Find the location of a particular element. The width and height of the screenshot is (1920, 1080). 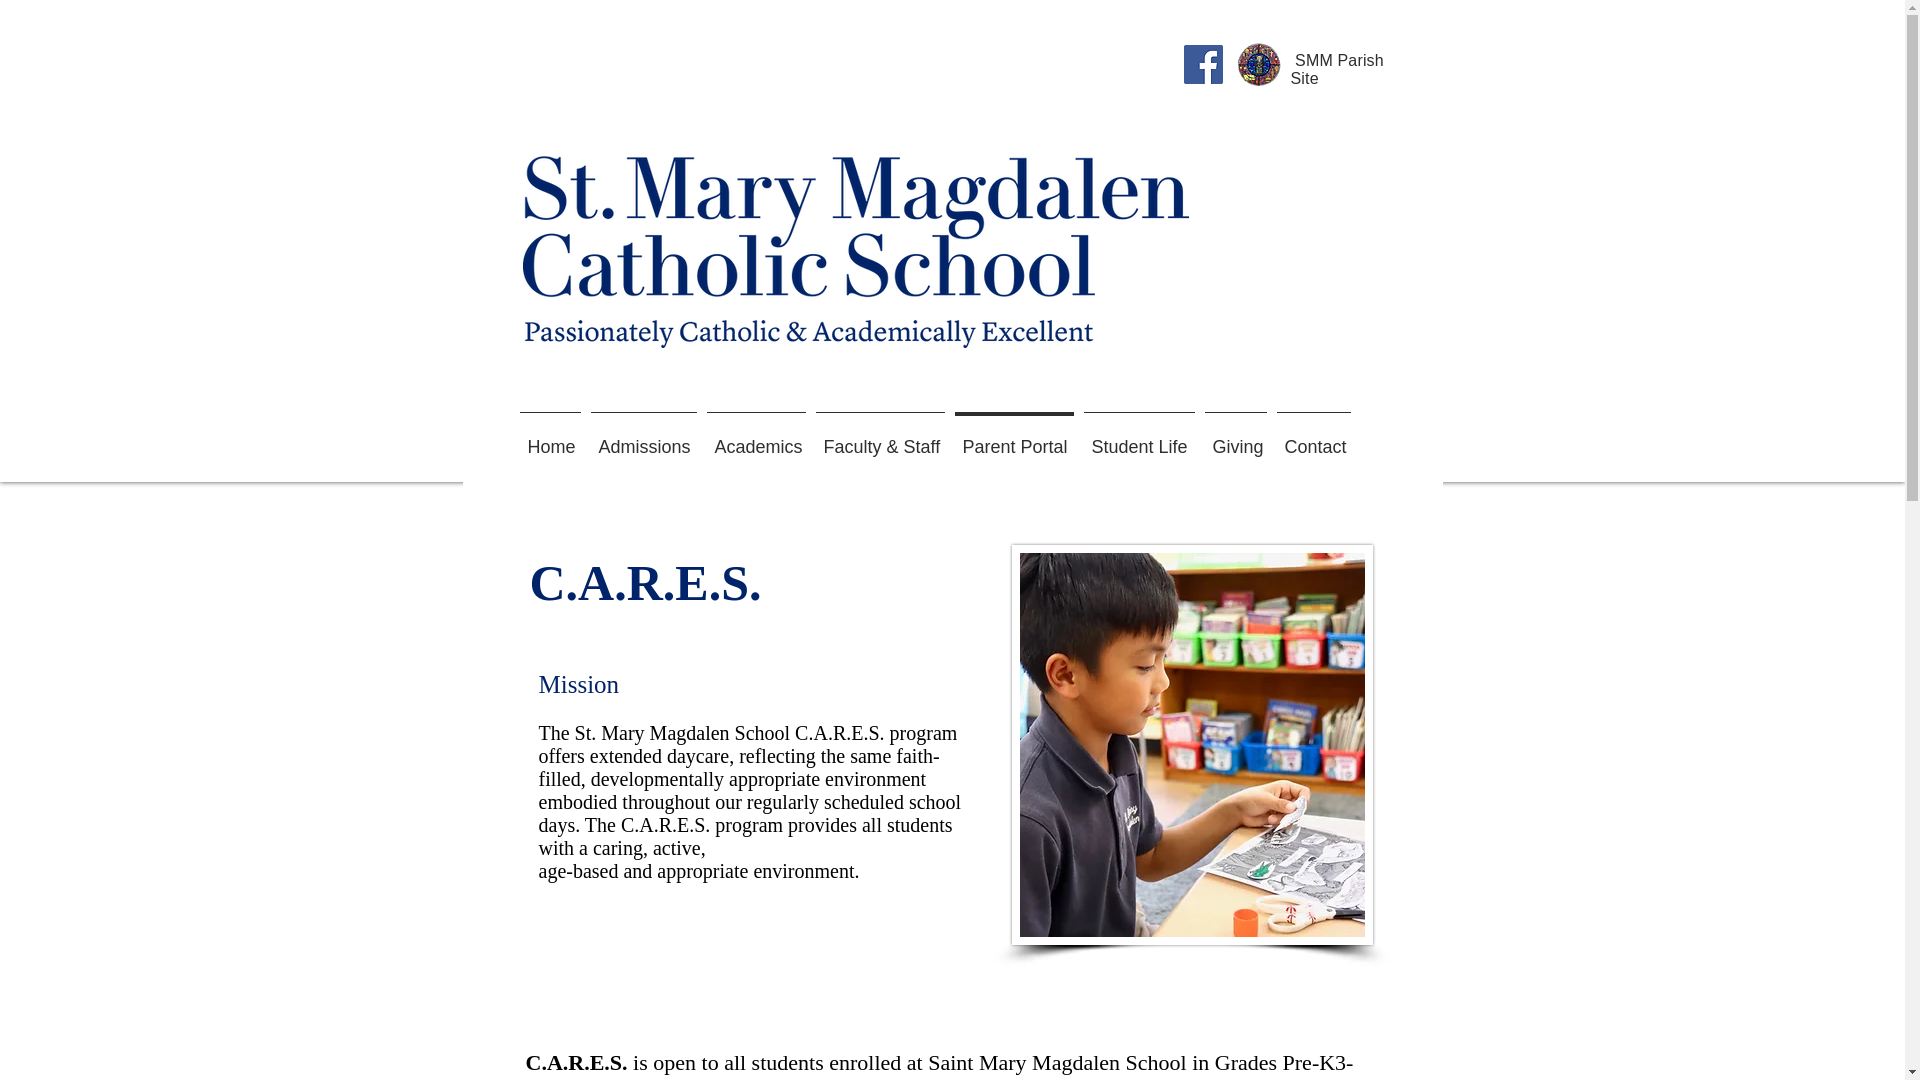

Contact is located at coordinates (1313, 438).